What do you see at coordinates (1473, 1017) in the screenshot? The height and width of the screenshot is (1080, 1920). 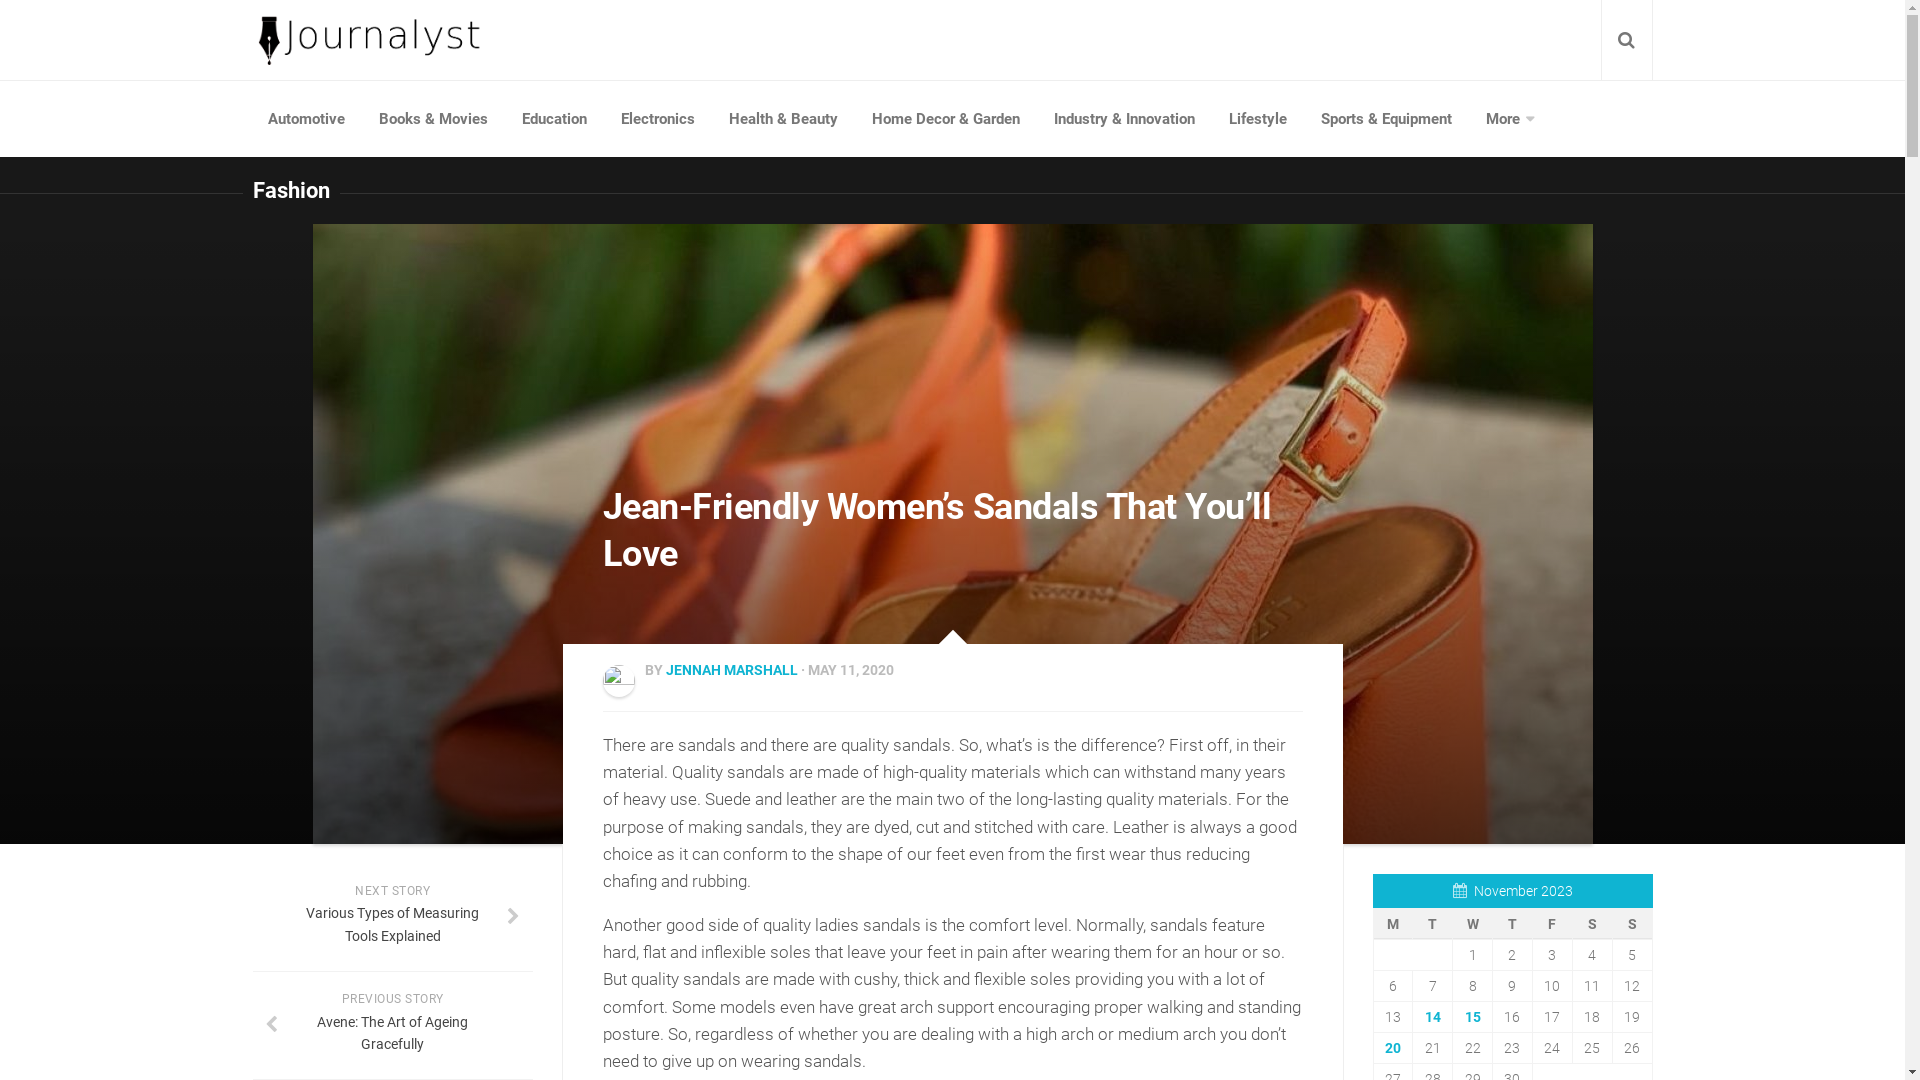 I see `15` at bounding box center [1473, 1017].